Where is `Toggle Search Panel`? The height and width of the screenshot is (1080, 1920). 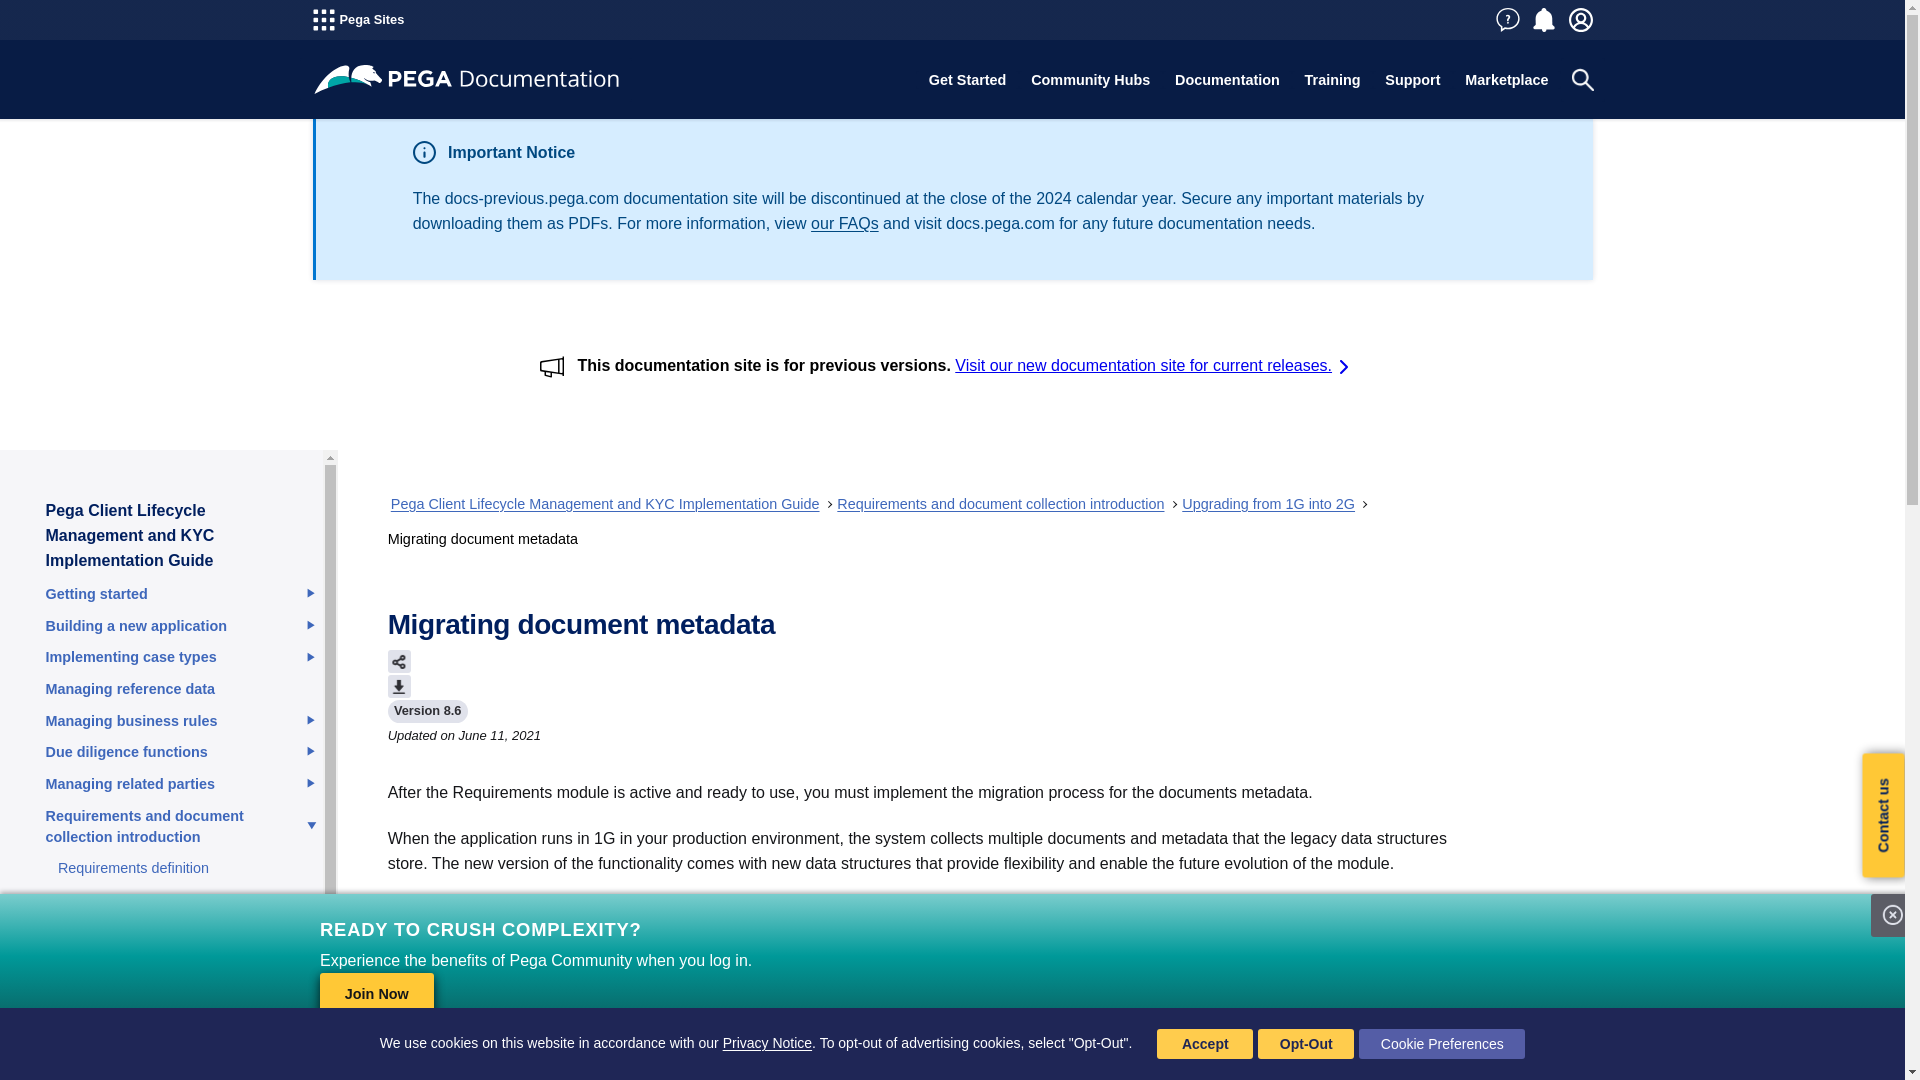
Toggle Search Panel is located at coordinates (1582, 80).